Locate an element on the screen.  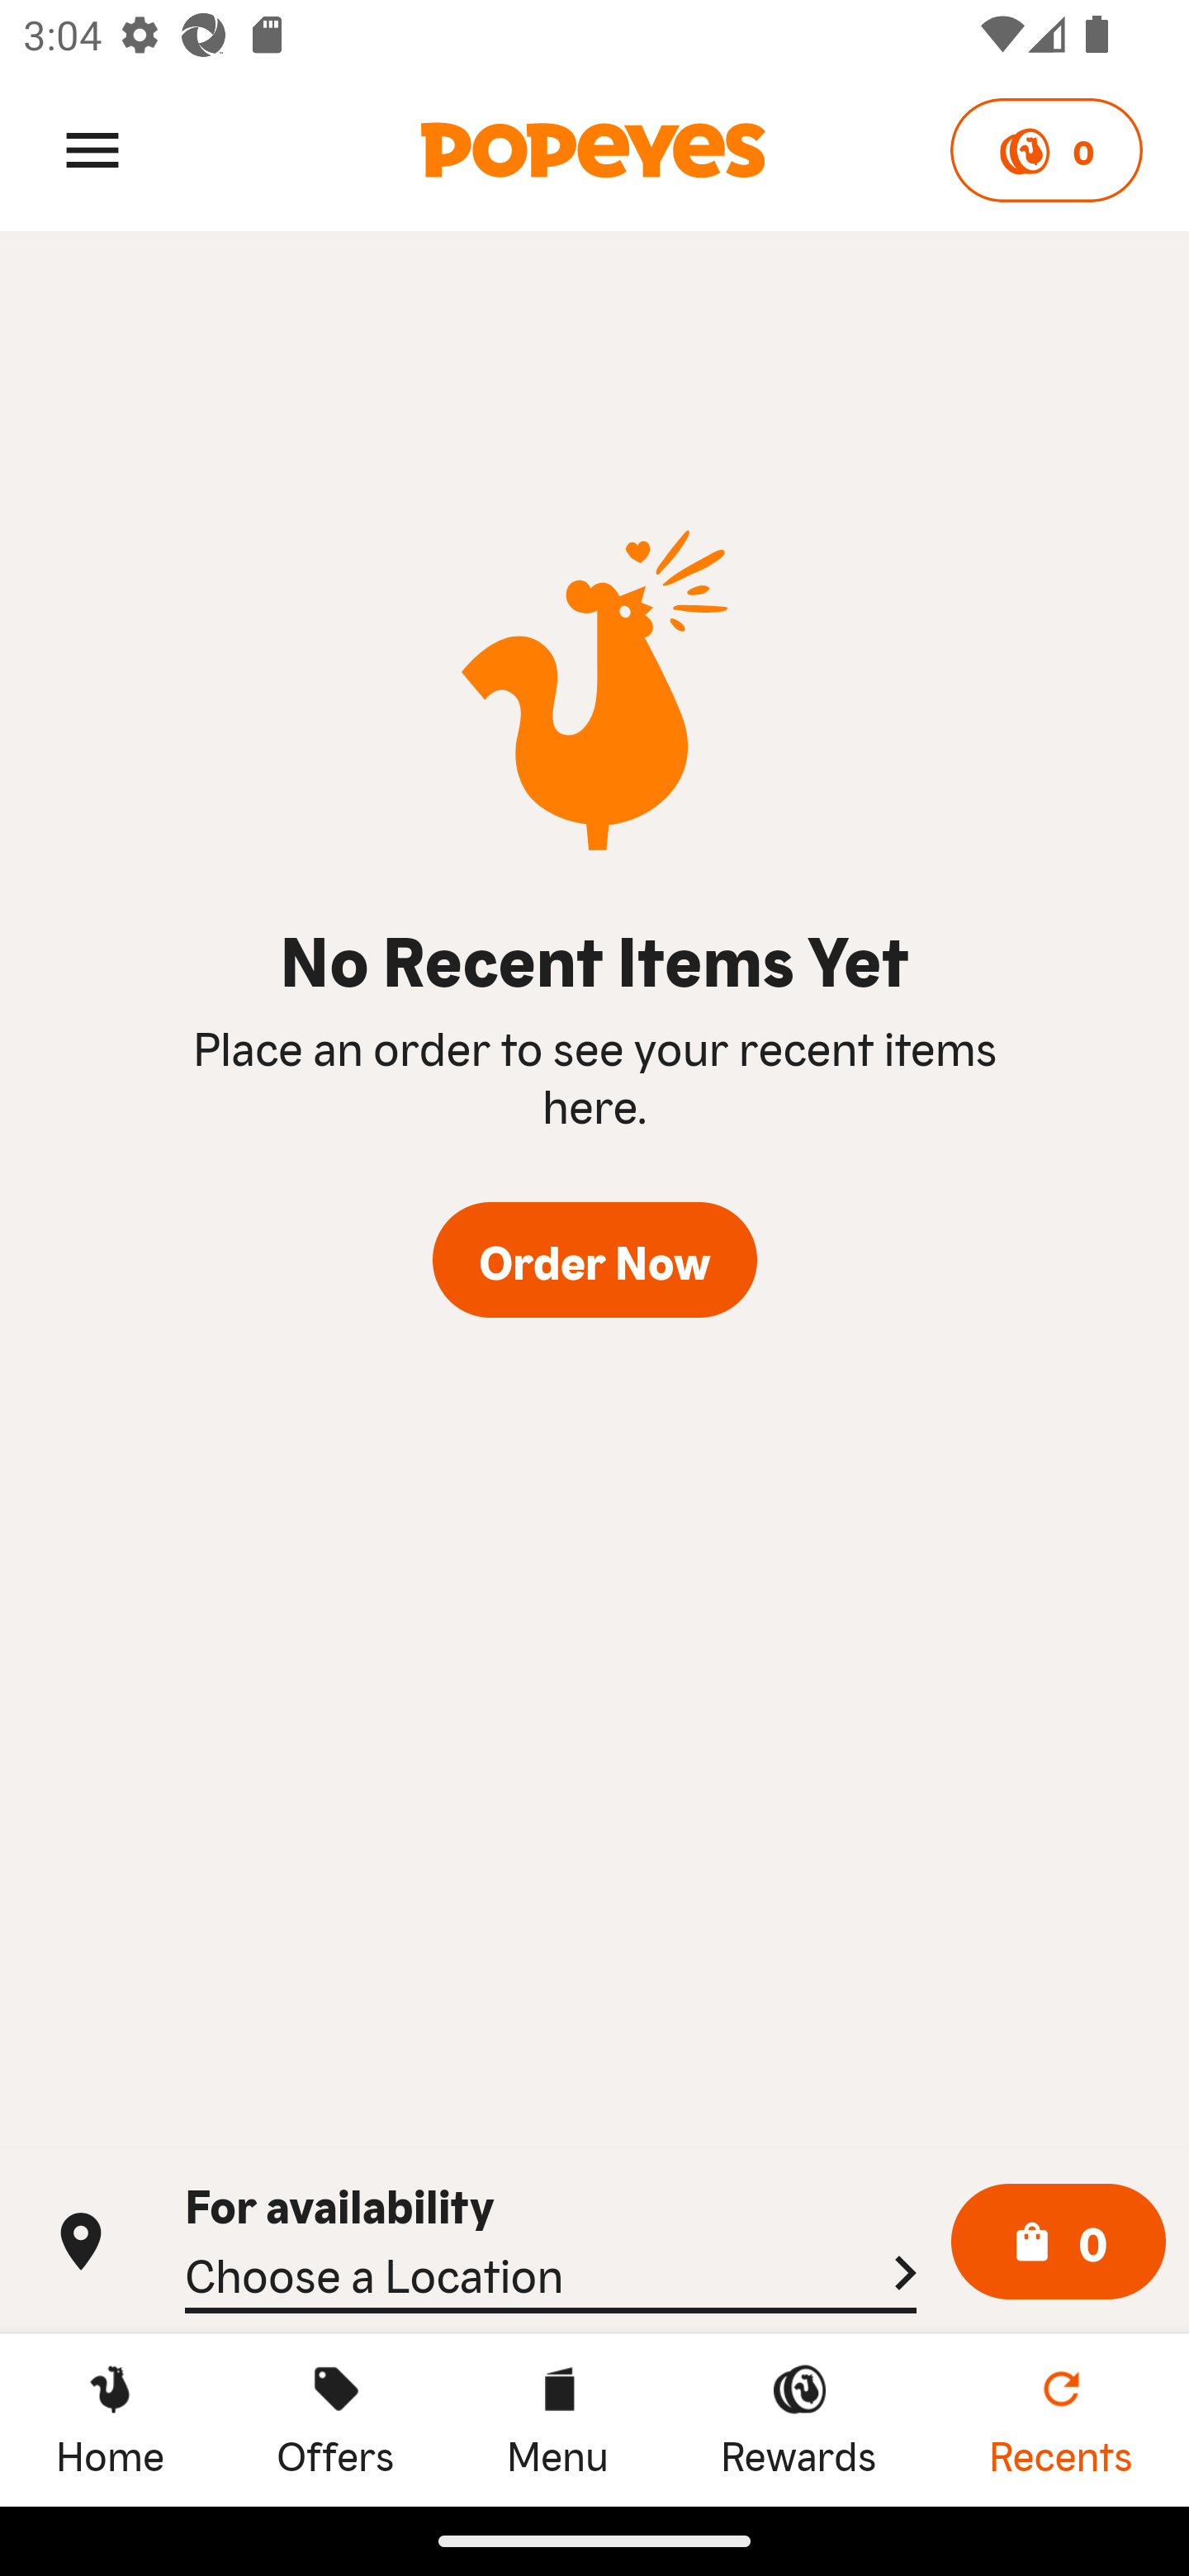
0 Cart total  0 is located at coordinates (1059, 2242).